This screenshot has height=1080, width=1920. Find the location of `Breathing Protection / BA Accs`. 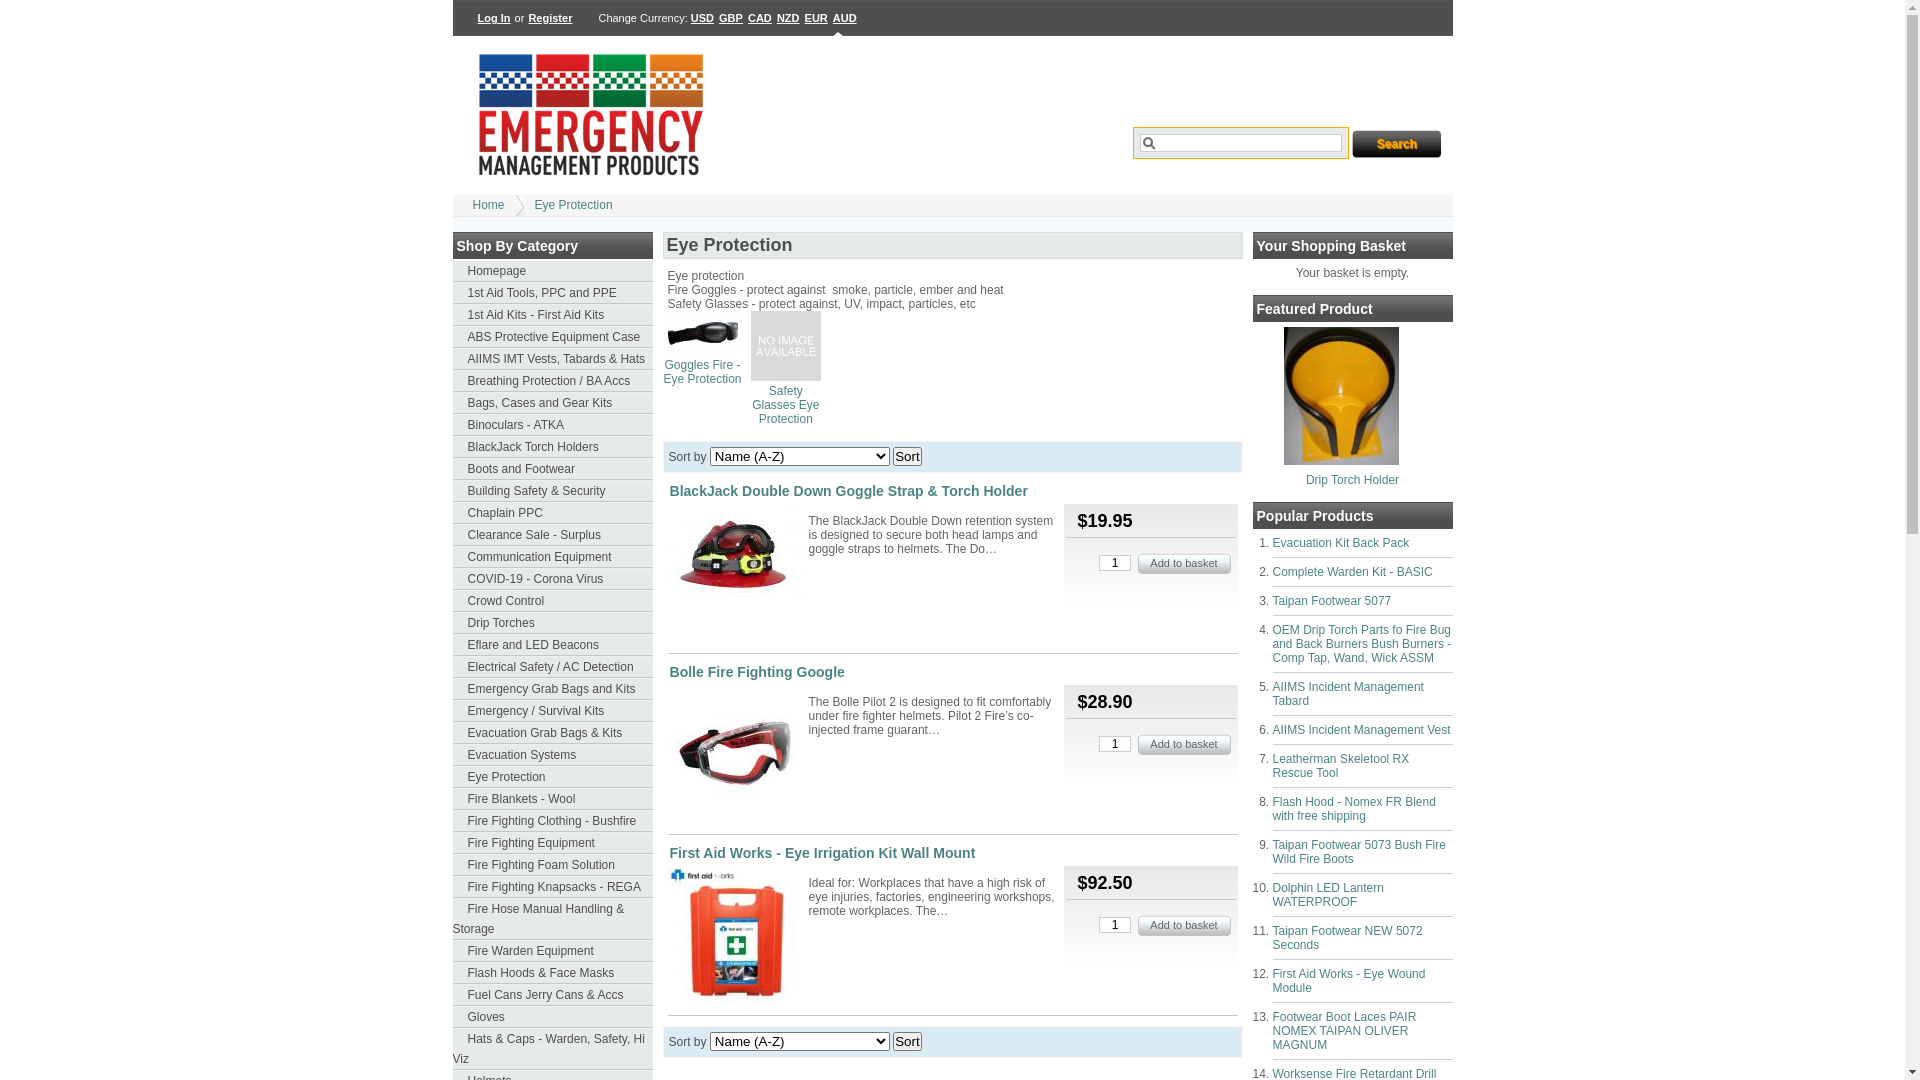

Breathing Protection / BA Accs is located at coordinates (552, 381).